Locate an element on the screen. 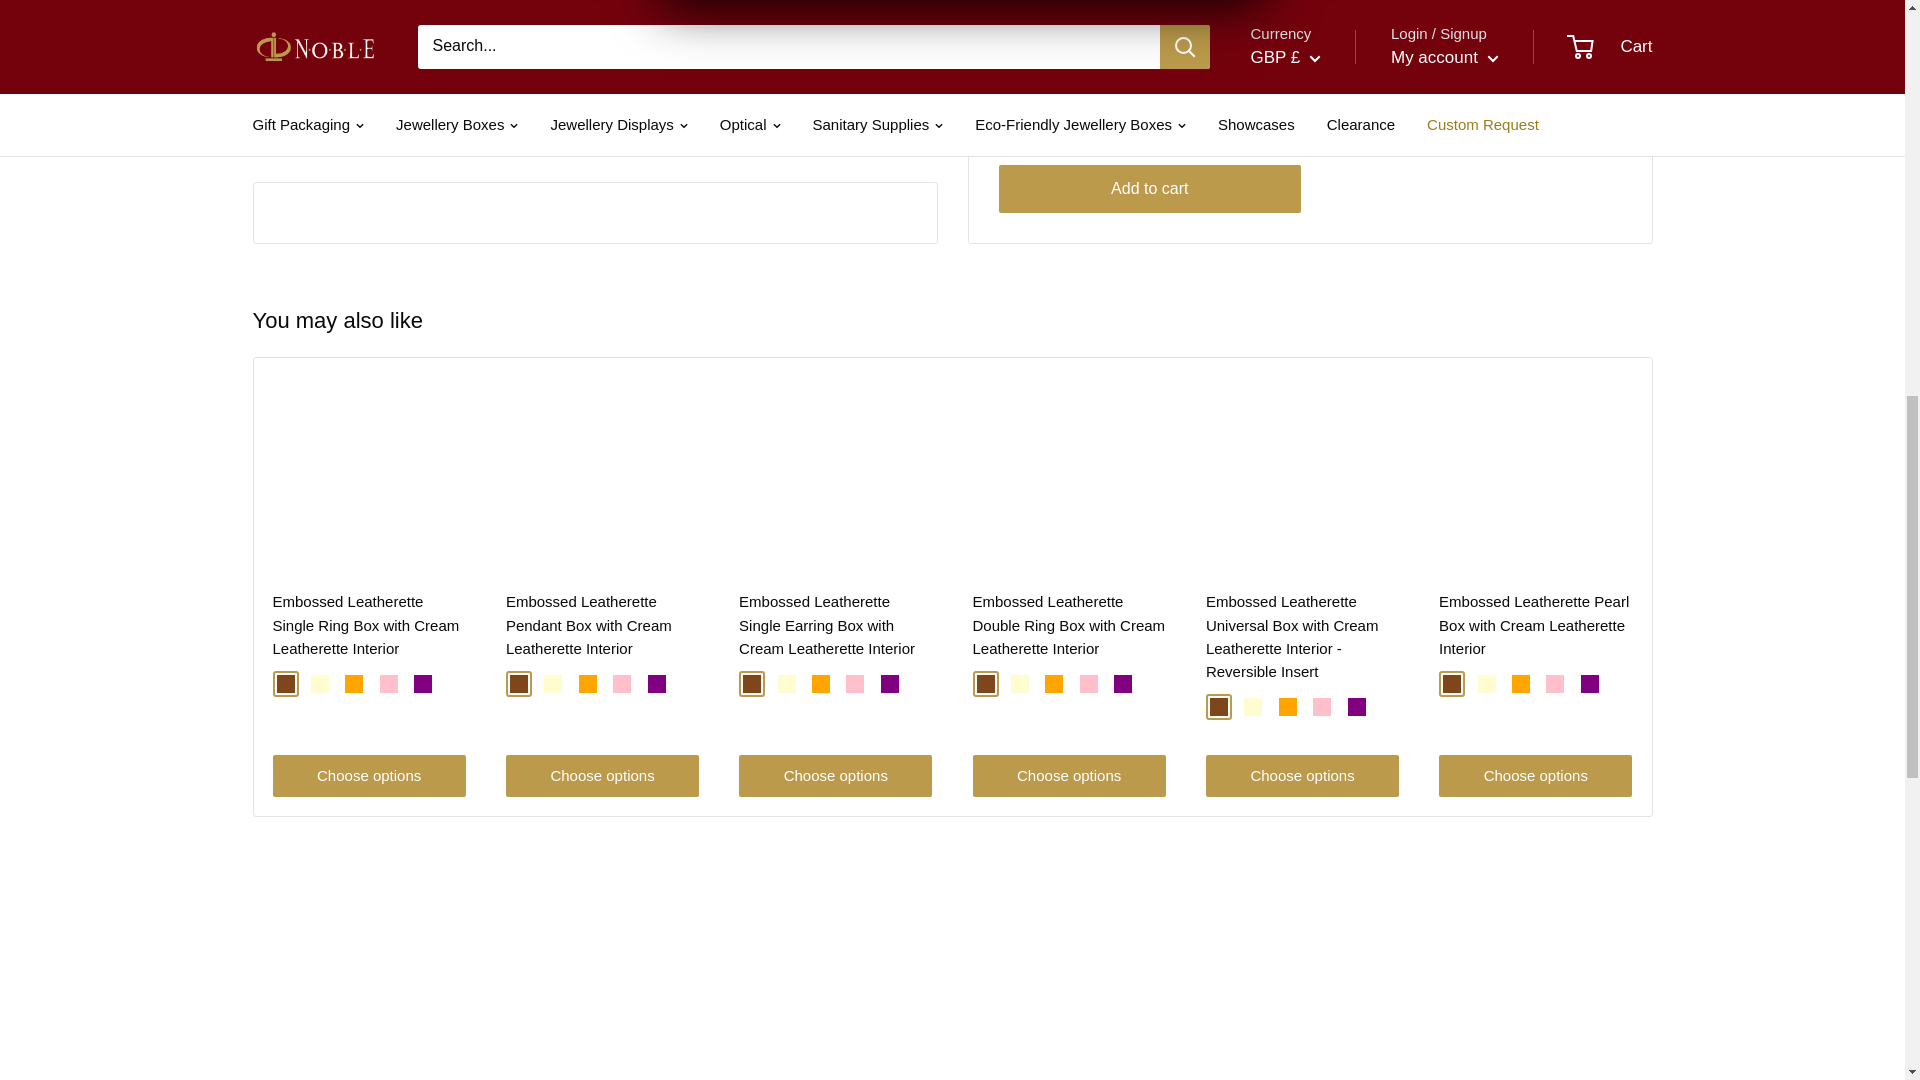 The image size is (1920, 1080). Purple is located at coordinates (1122, 684).